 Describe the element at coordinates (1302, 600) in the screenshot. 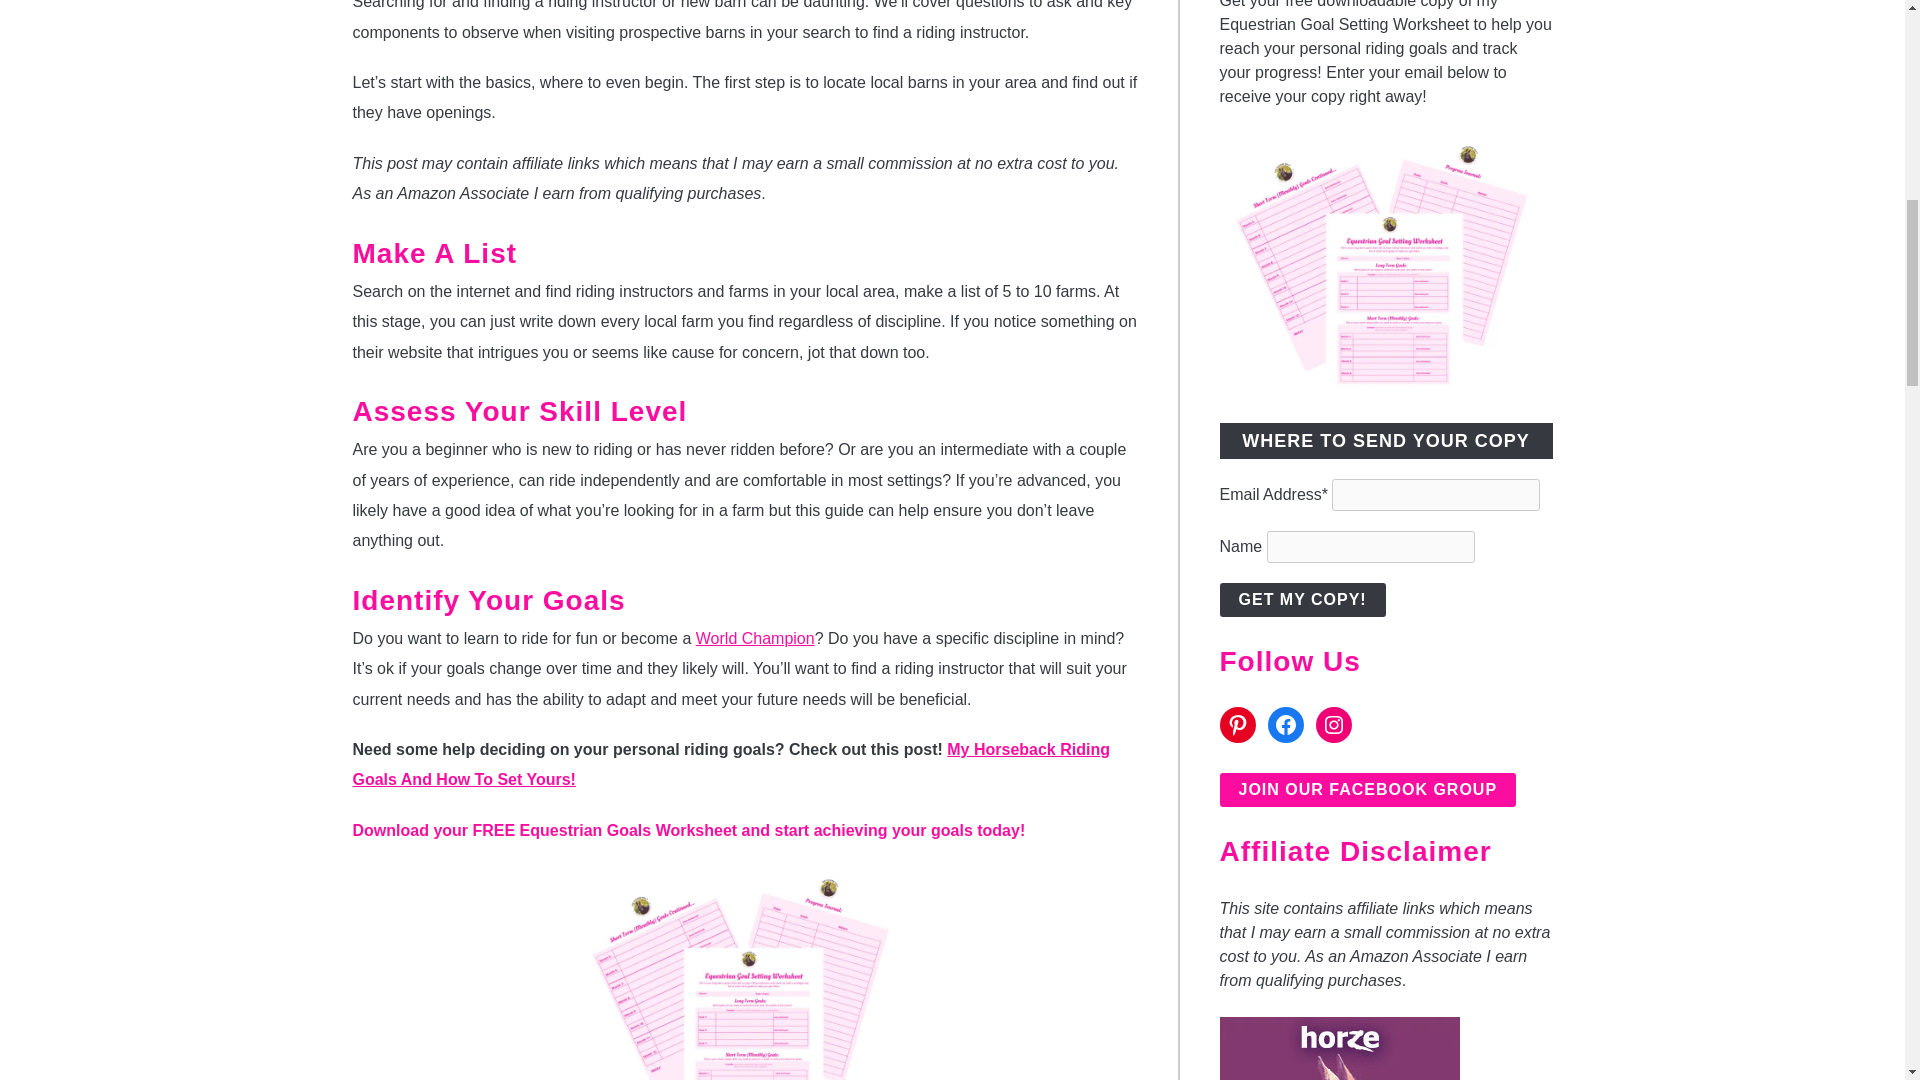

I see `Get My Copy!` at that location.